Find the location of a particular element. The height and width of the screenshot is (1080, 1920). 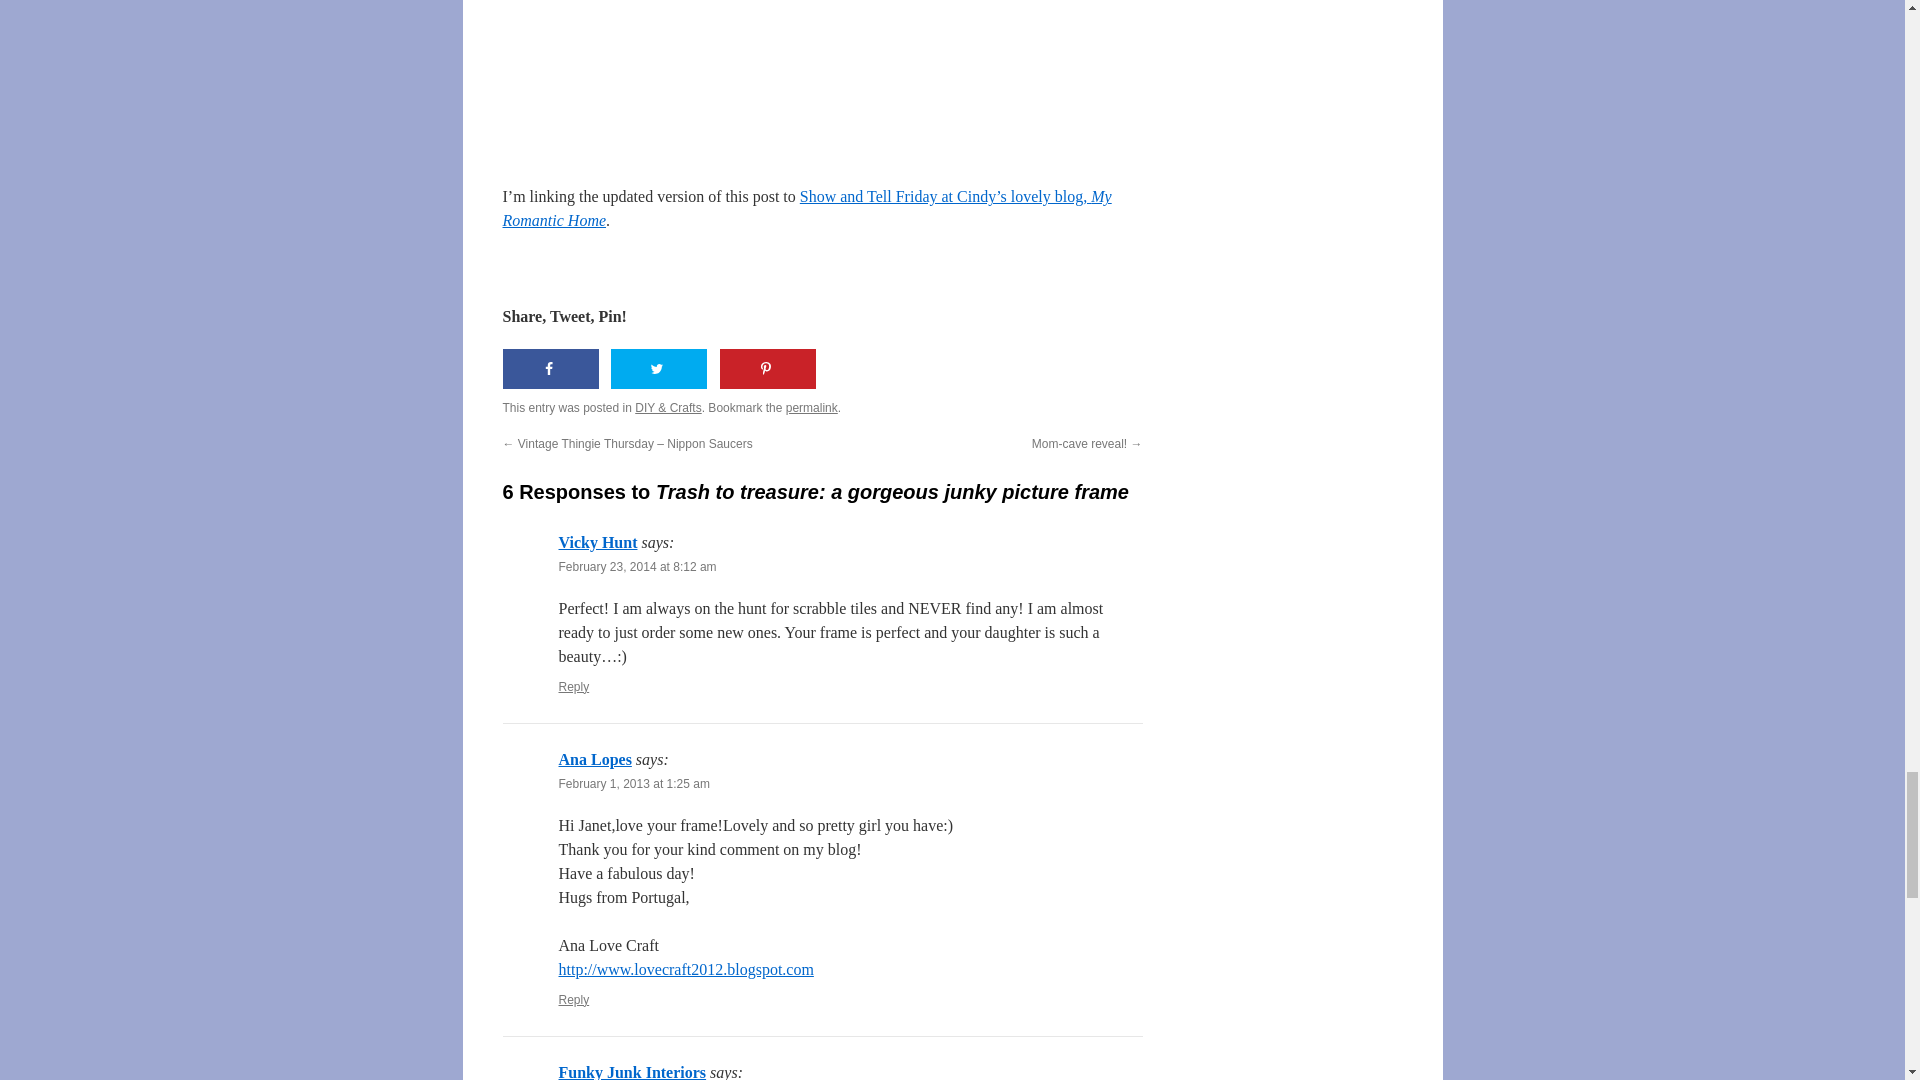

Vicky Hunt is located at coordinates (598, 542).